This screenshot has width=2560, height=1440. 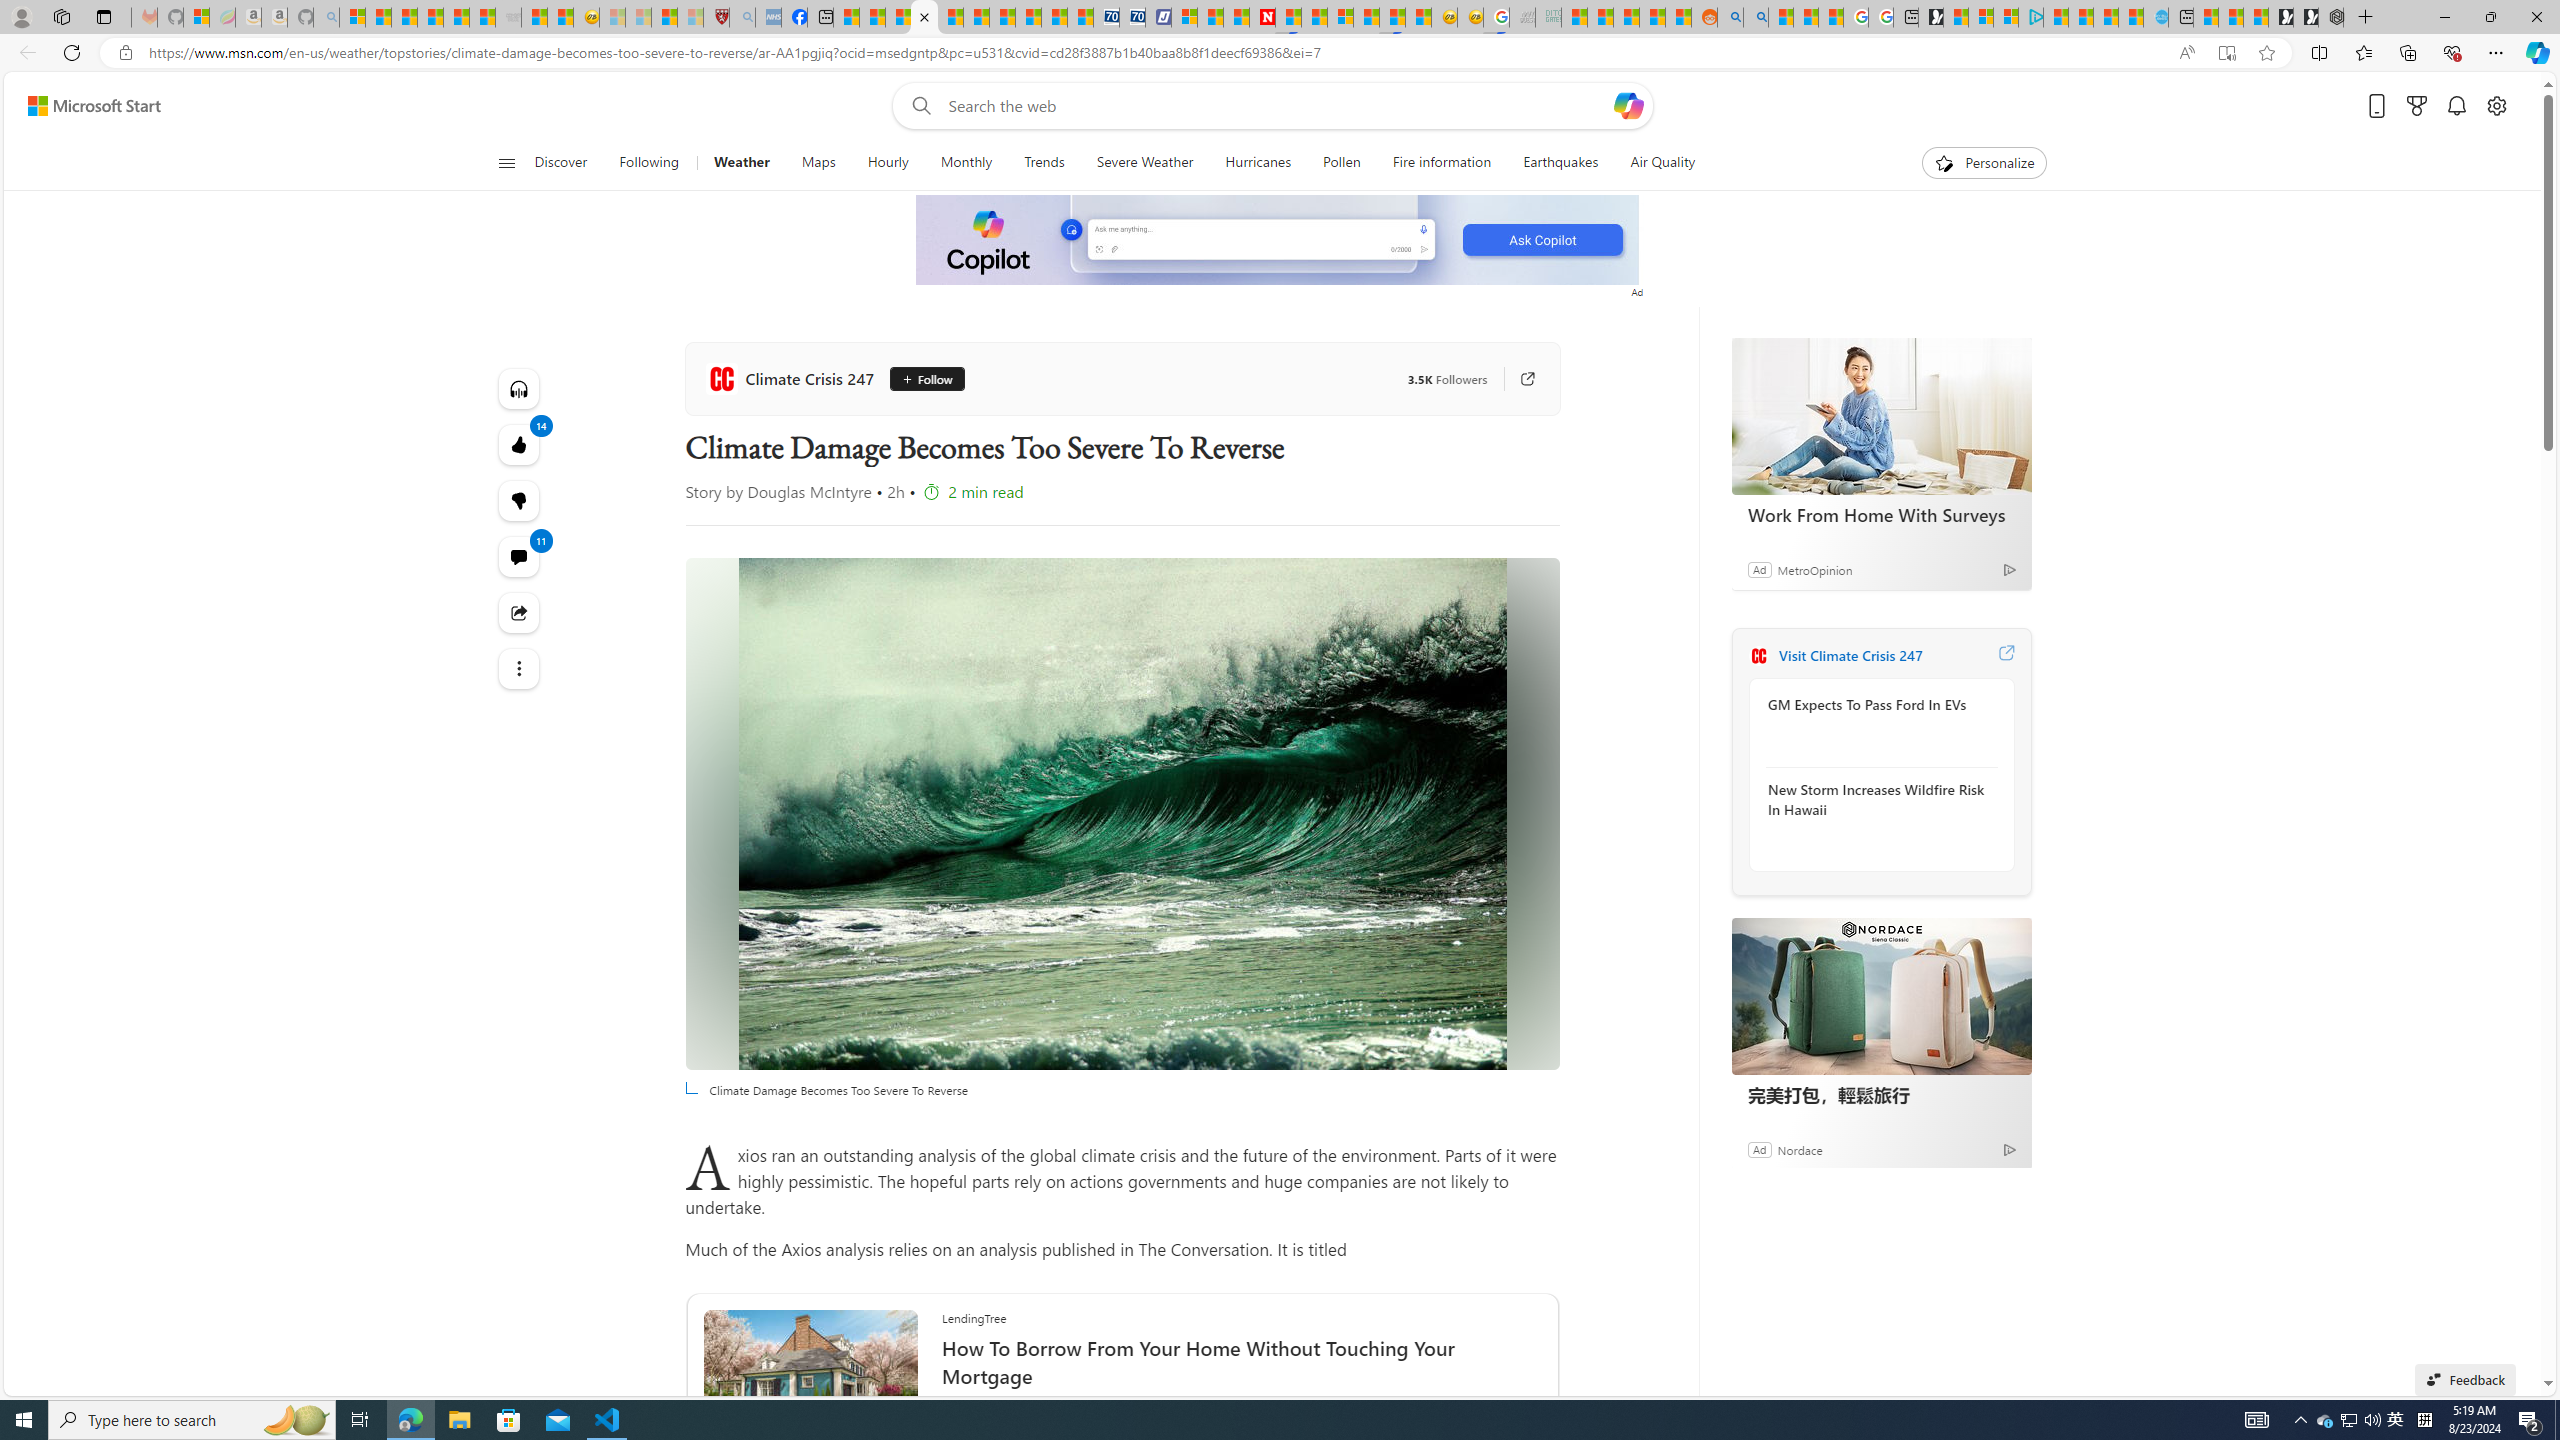 What do you see at coordinates (520, 444) in the screenshot?
I see `14 Like` at bounding box center [520, 444].